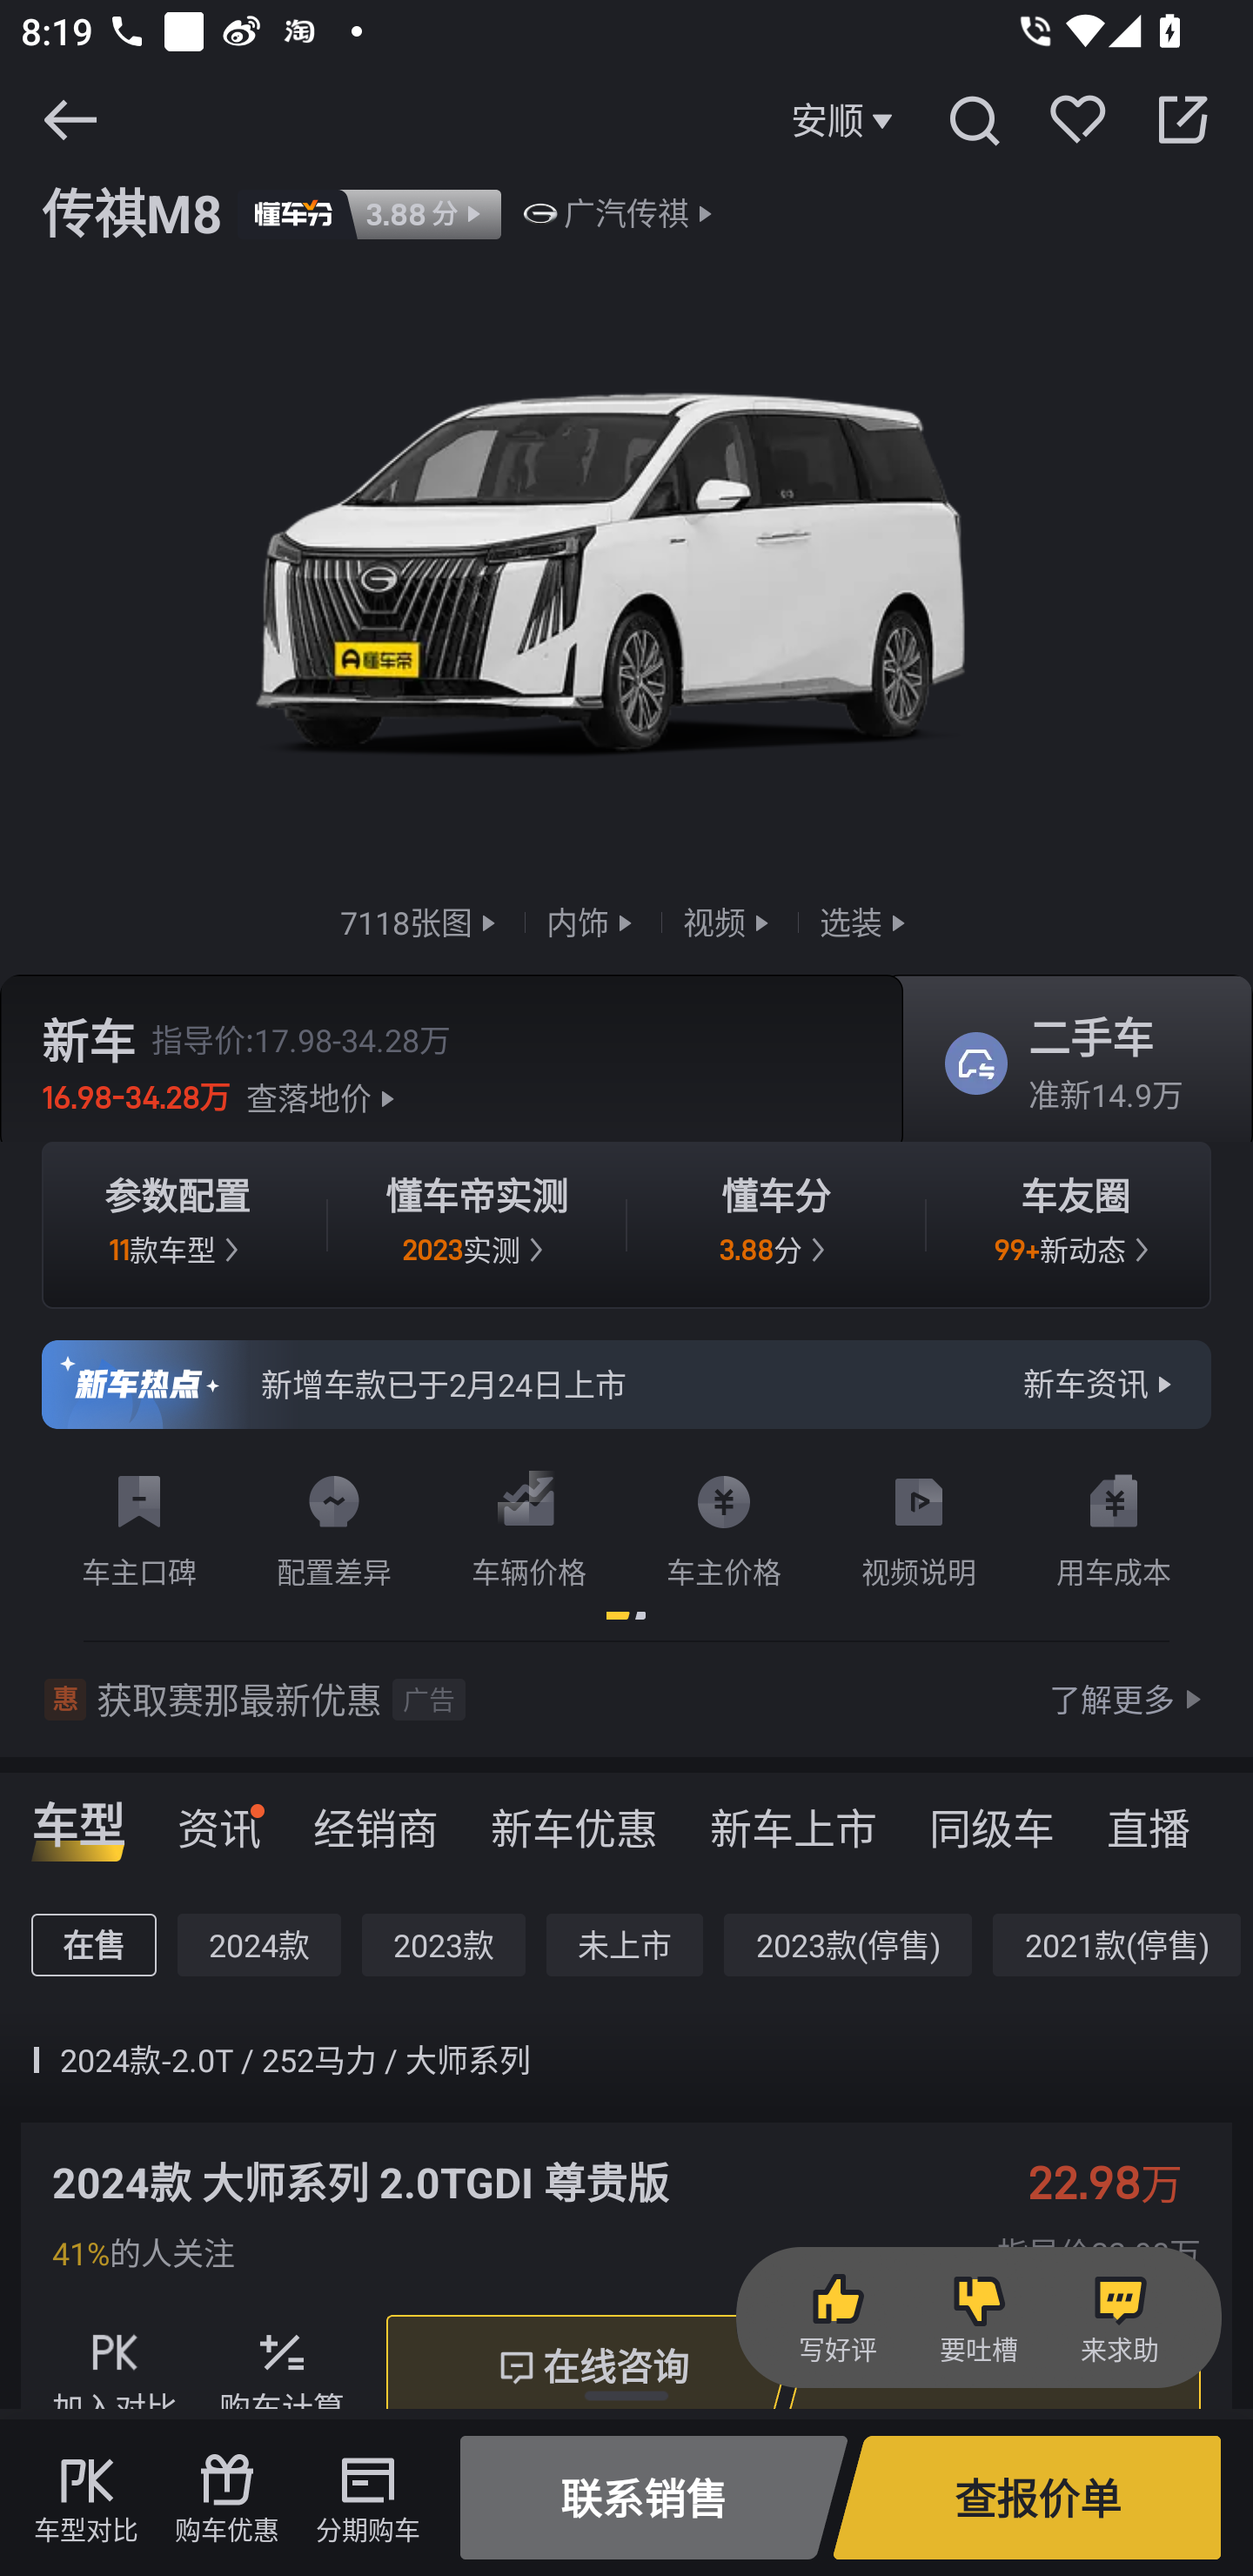 The width and height of the screenshot is (1253, 2576). I want to click on 写好评, so click(837, 2318).